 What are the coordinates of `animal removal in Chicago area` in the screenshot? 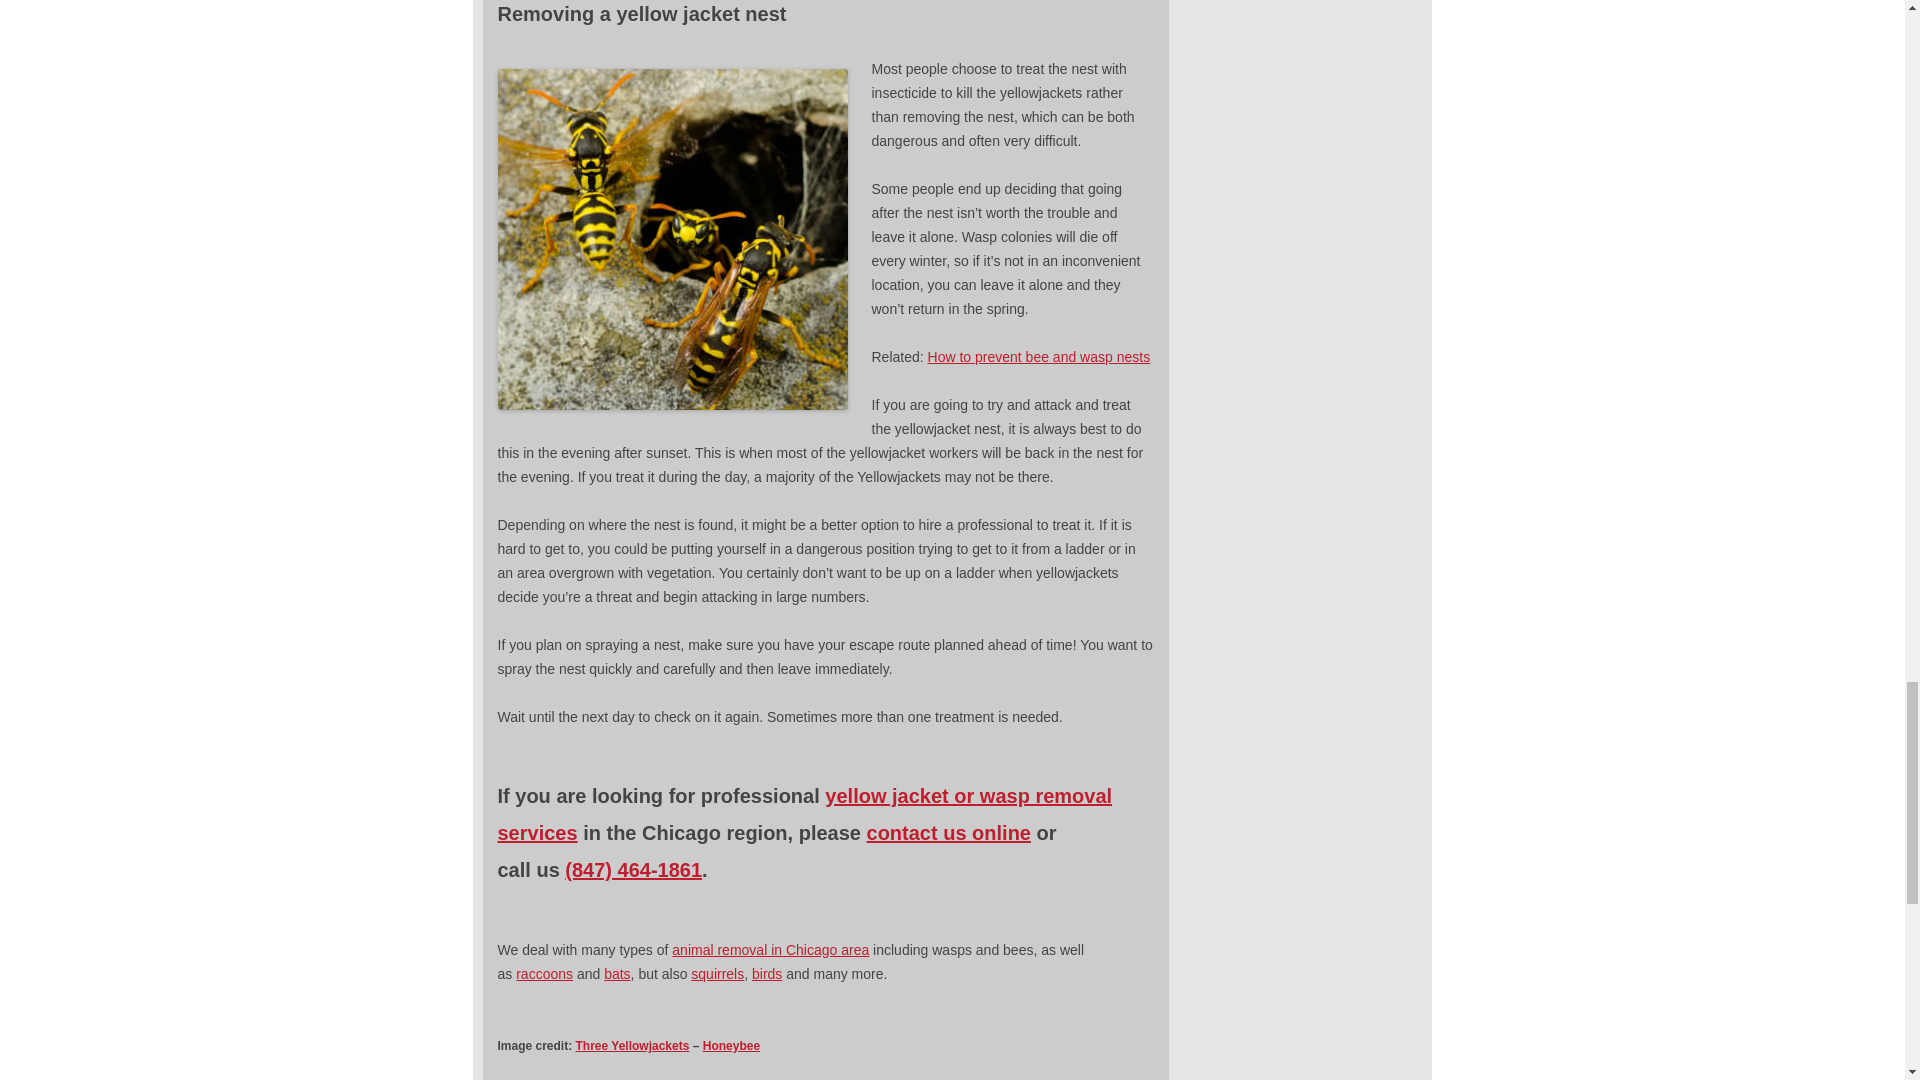 It's located at (770, 949).